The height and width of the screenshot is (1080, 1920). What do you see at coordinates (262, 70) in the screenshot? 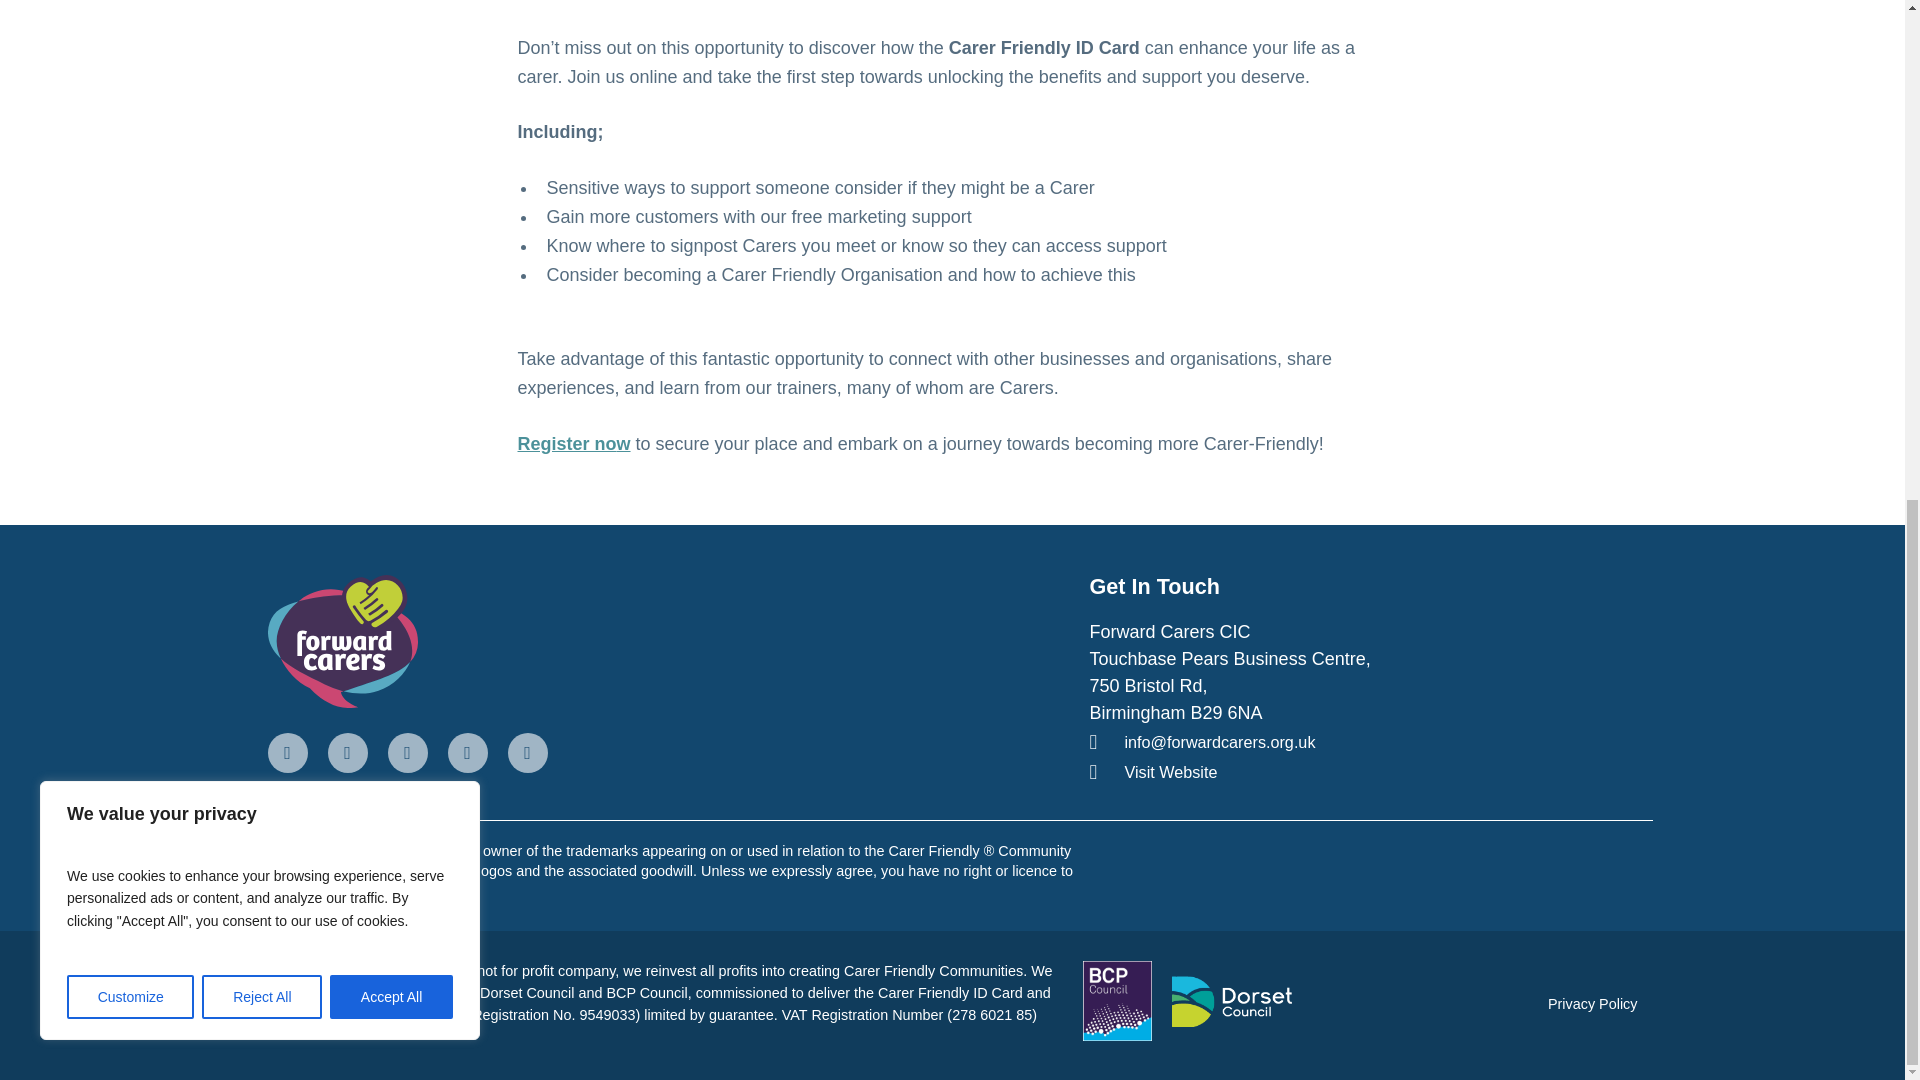
I see `Reject All` at bounding box center [262, 70].